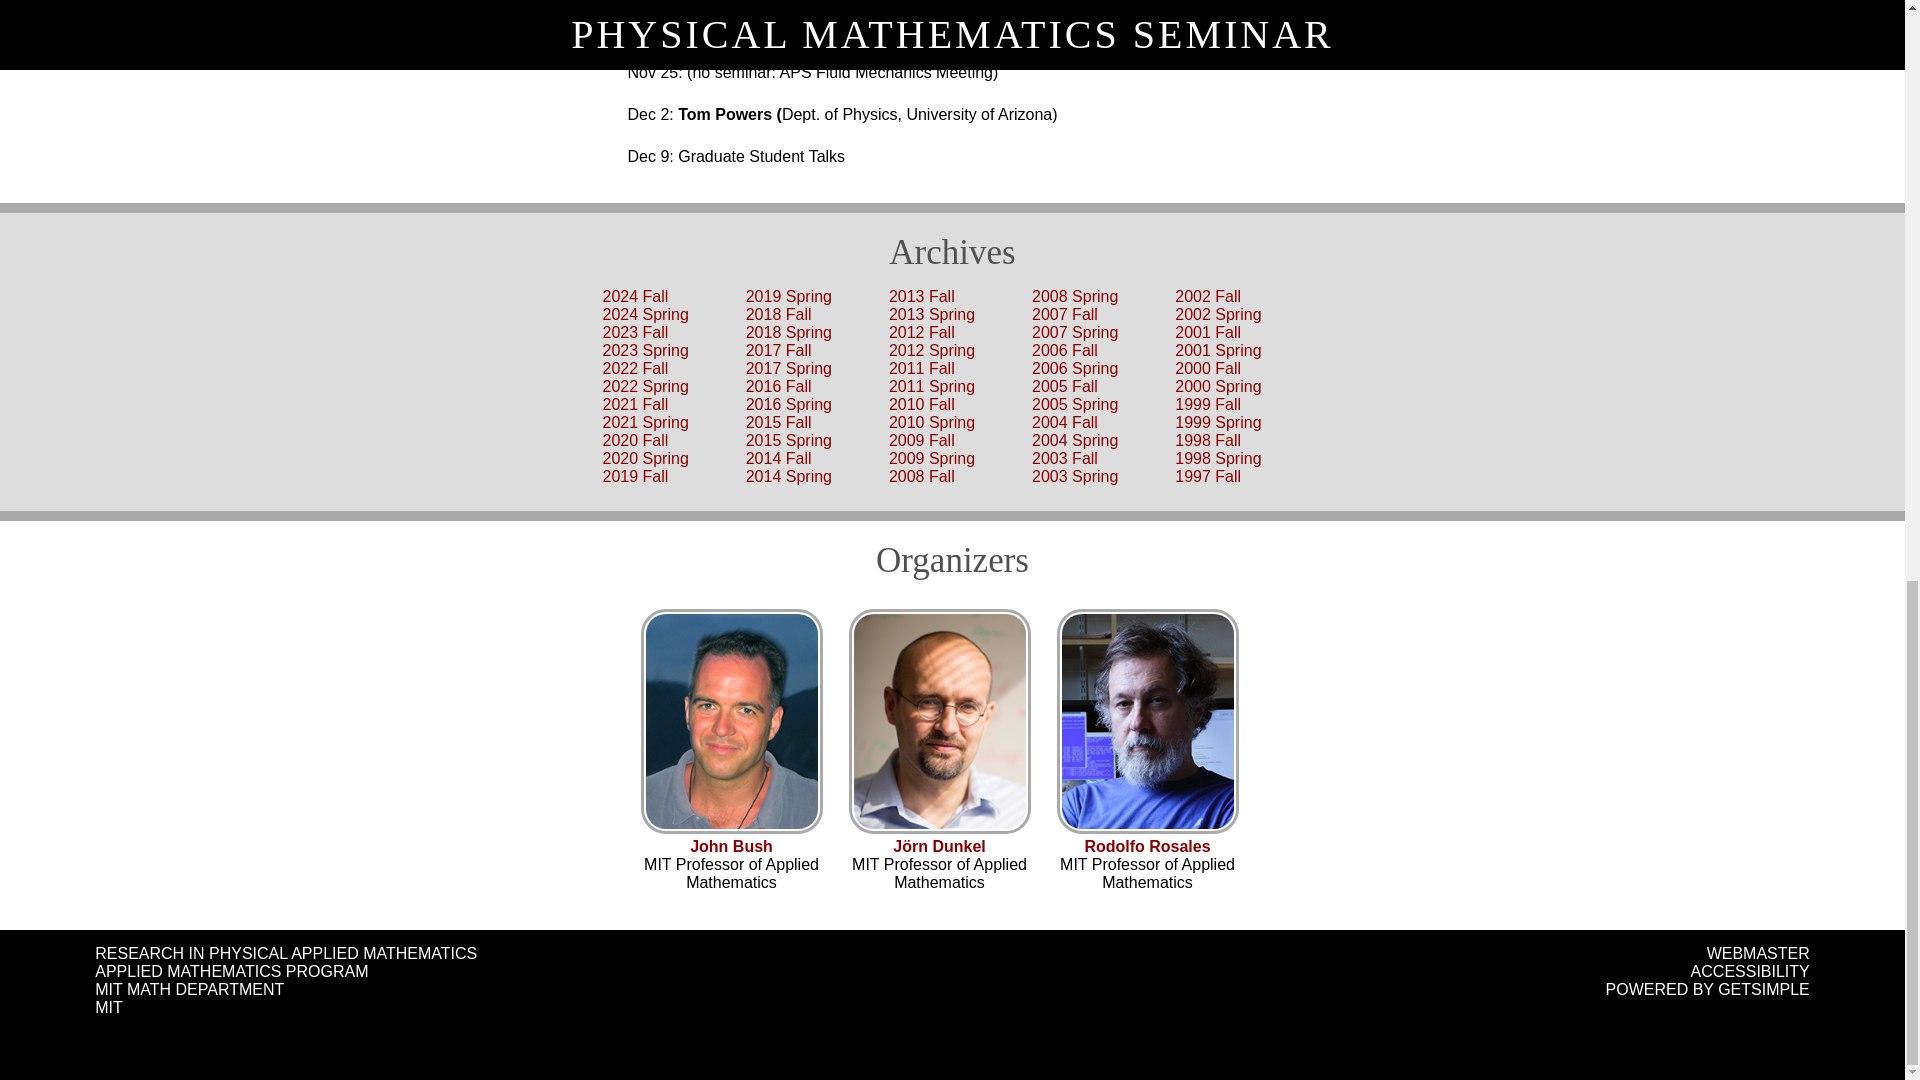 This screenshot has height=1080, width=1920. What do you see at coordinates (635, 476) in the screenshot?
I see `2019 Fall` at bounding box center [635, 476].